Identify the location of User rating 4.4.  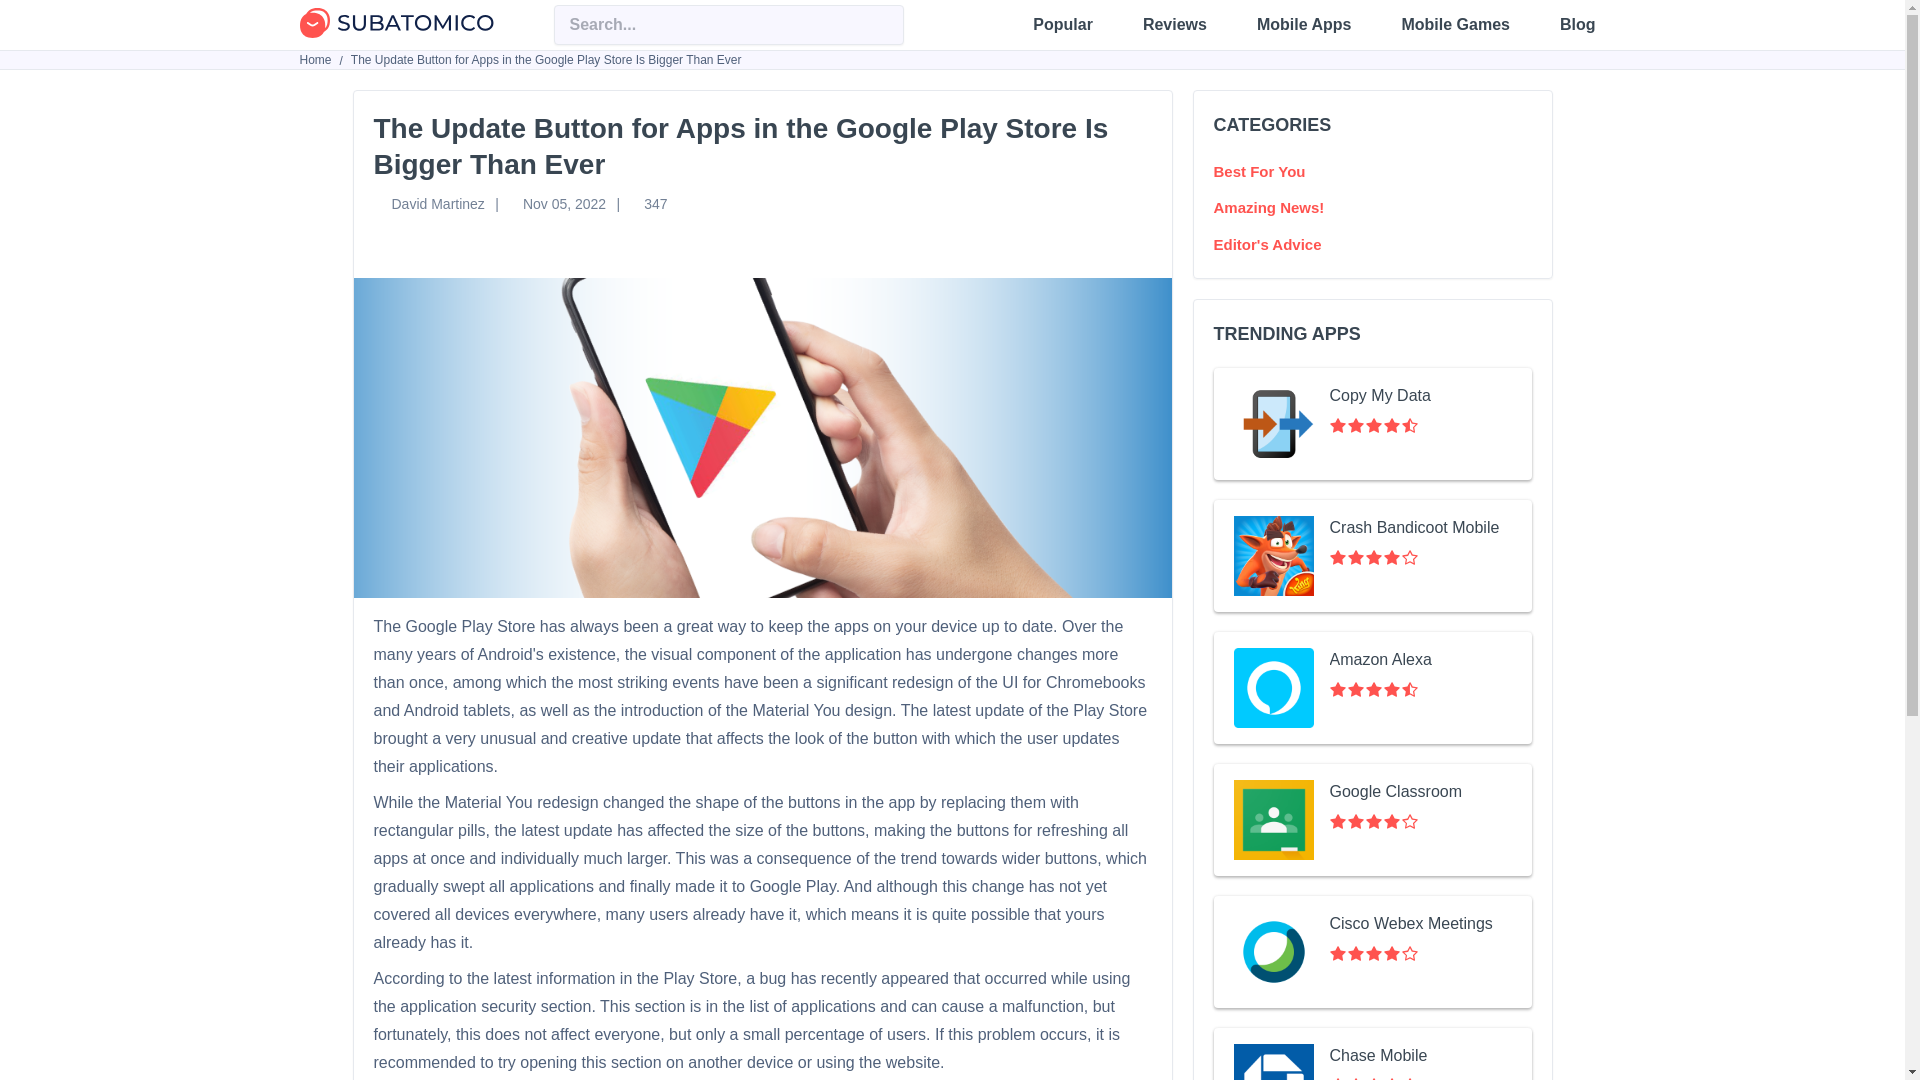
(1374, 1078).